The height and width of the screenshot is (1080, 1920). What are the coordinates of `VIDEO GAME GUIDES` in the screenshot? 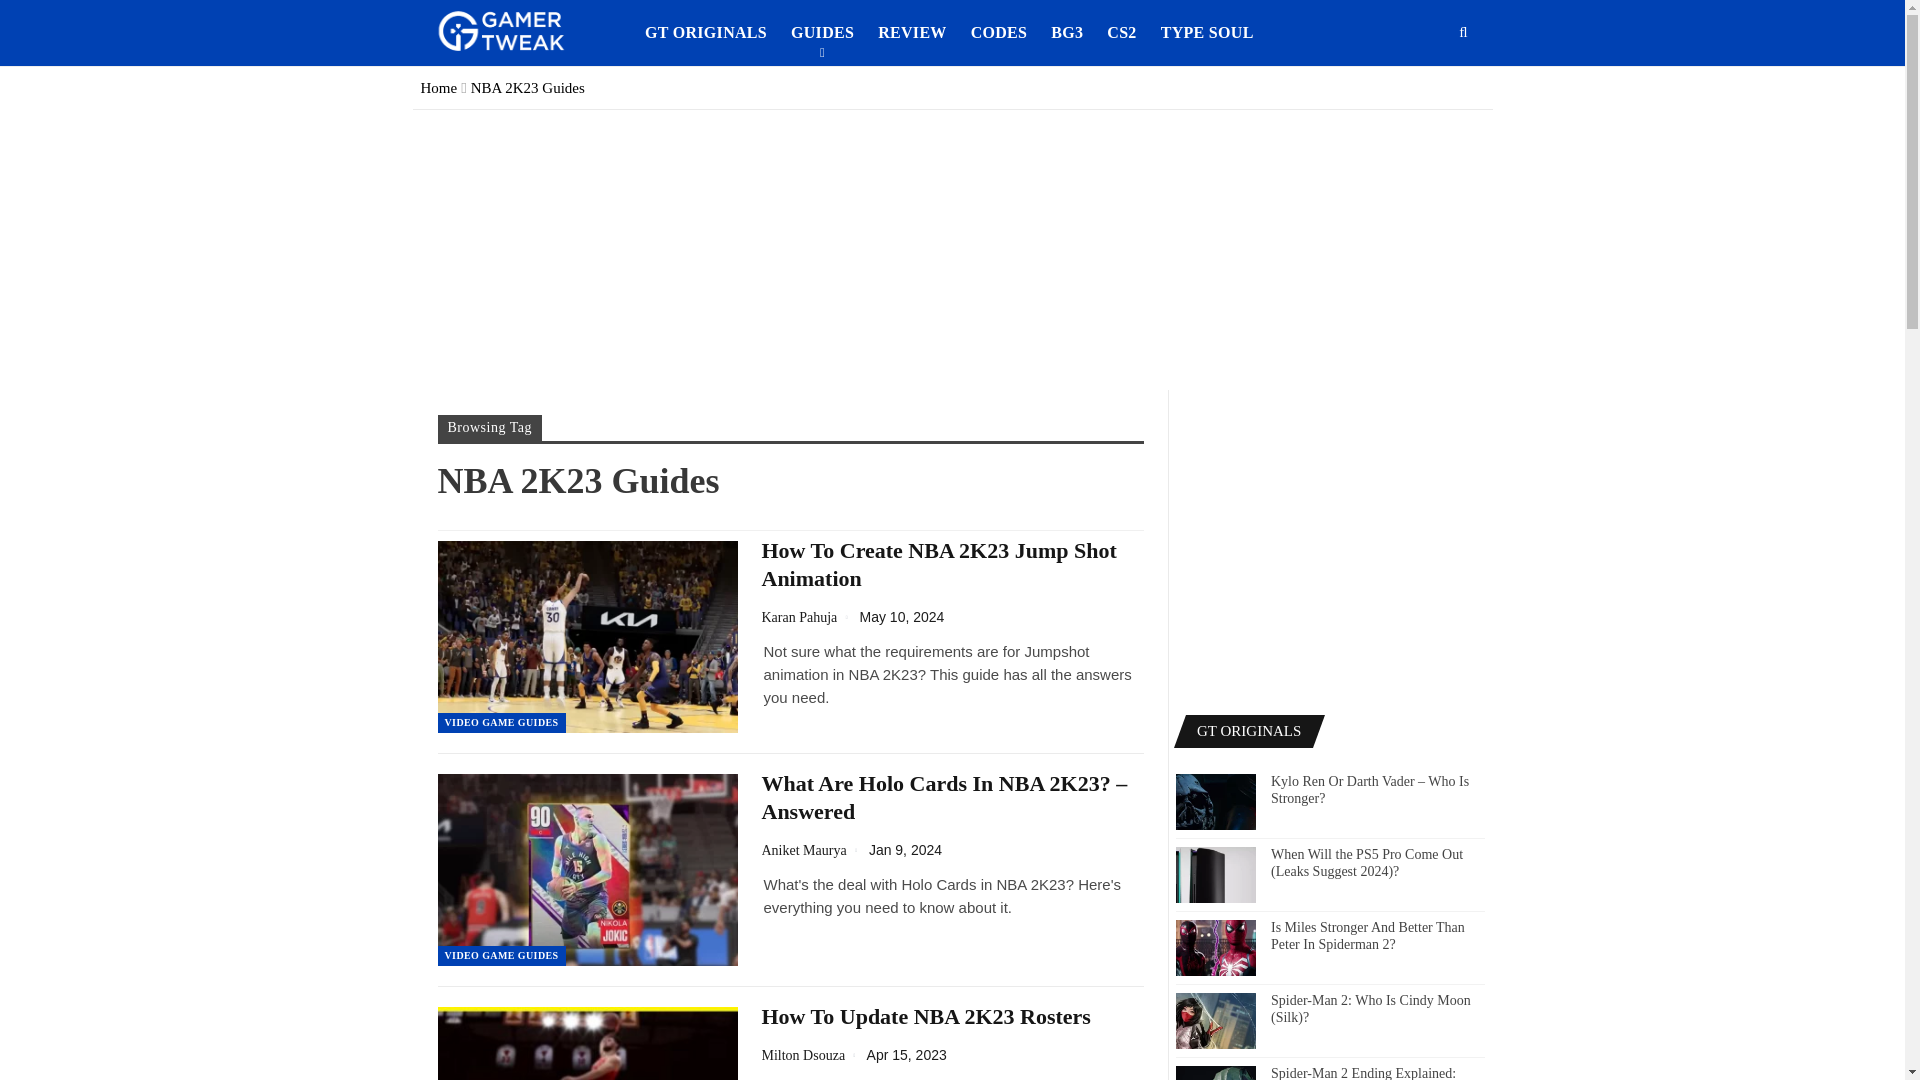 It's located at (502, 956).